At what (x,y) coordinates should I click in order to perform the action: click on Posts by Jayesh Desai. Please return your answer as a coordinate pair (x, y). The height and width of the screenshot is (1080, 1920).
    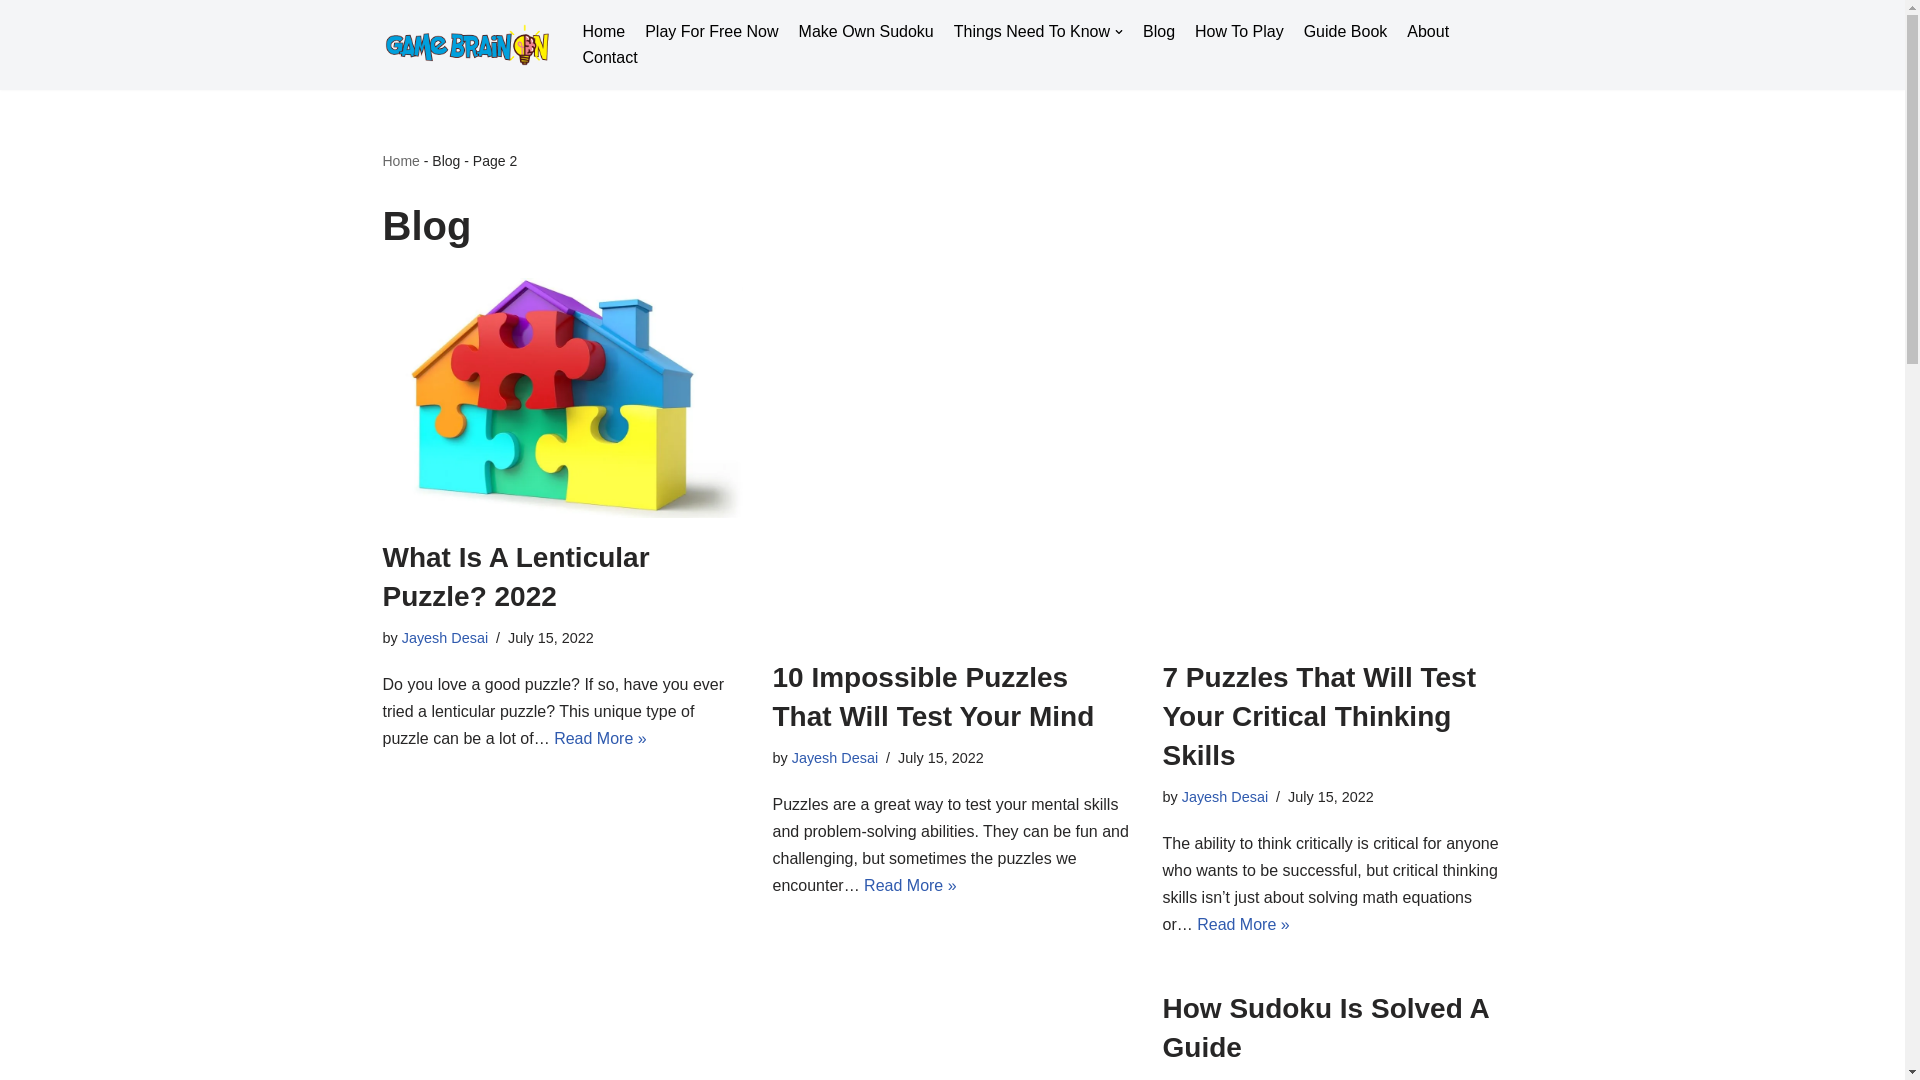
    Looking at the image, I should click on (444, 637).